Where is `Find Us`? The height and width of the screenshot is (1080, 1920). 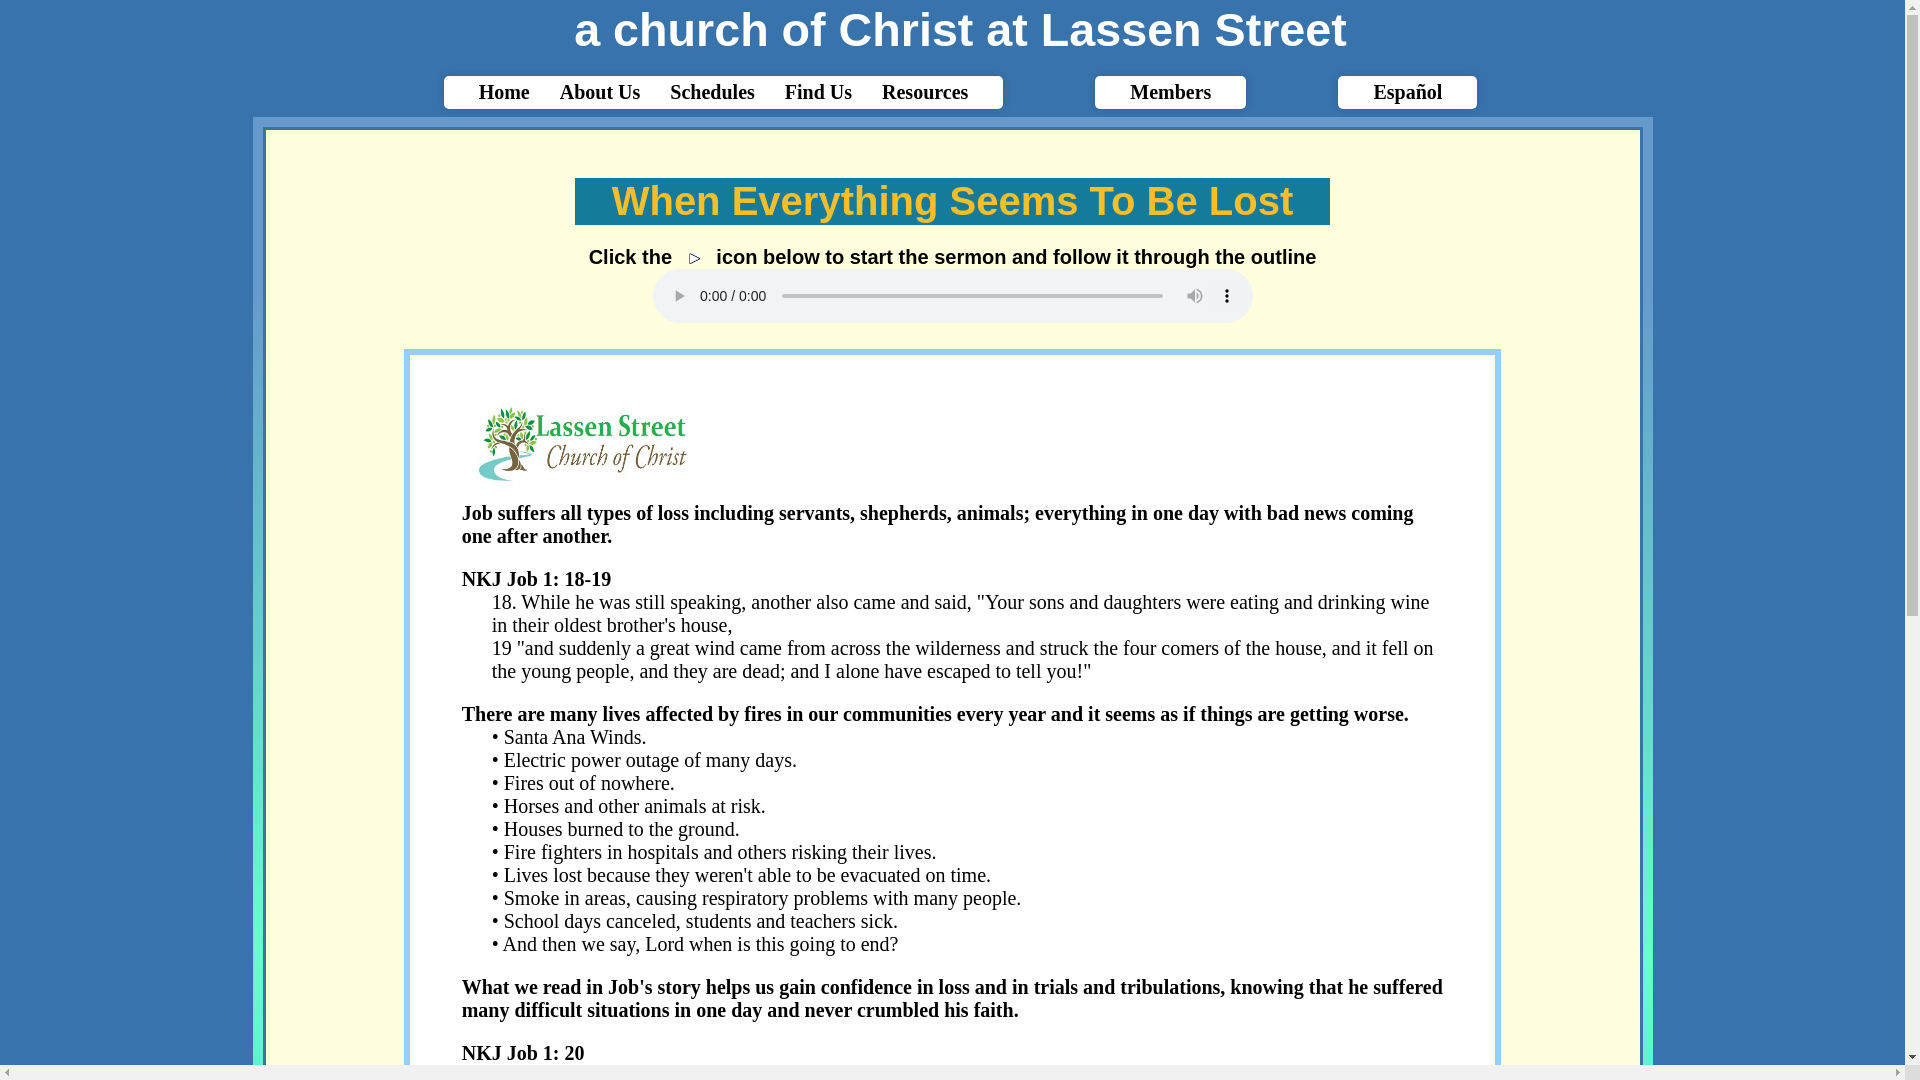 Find Us is located at coordinates (818, 92).